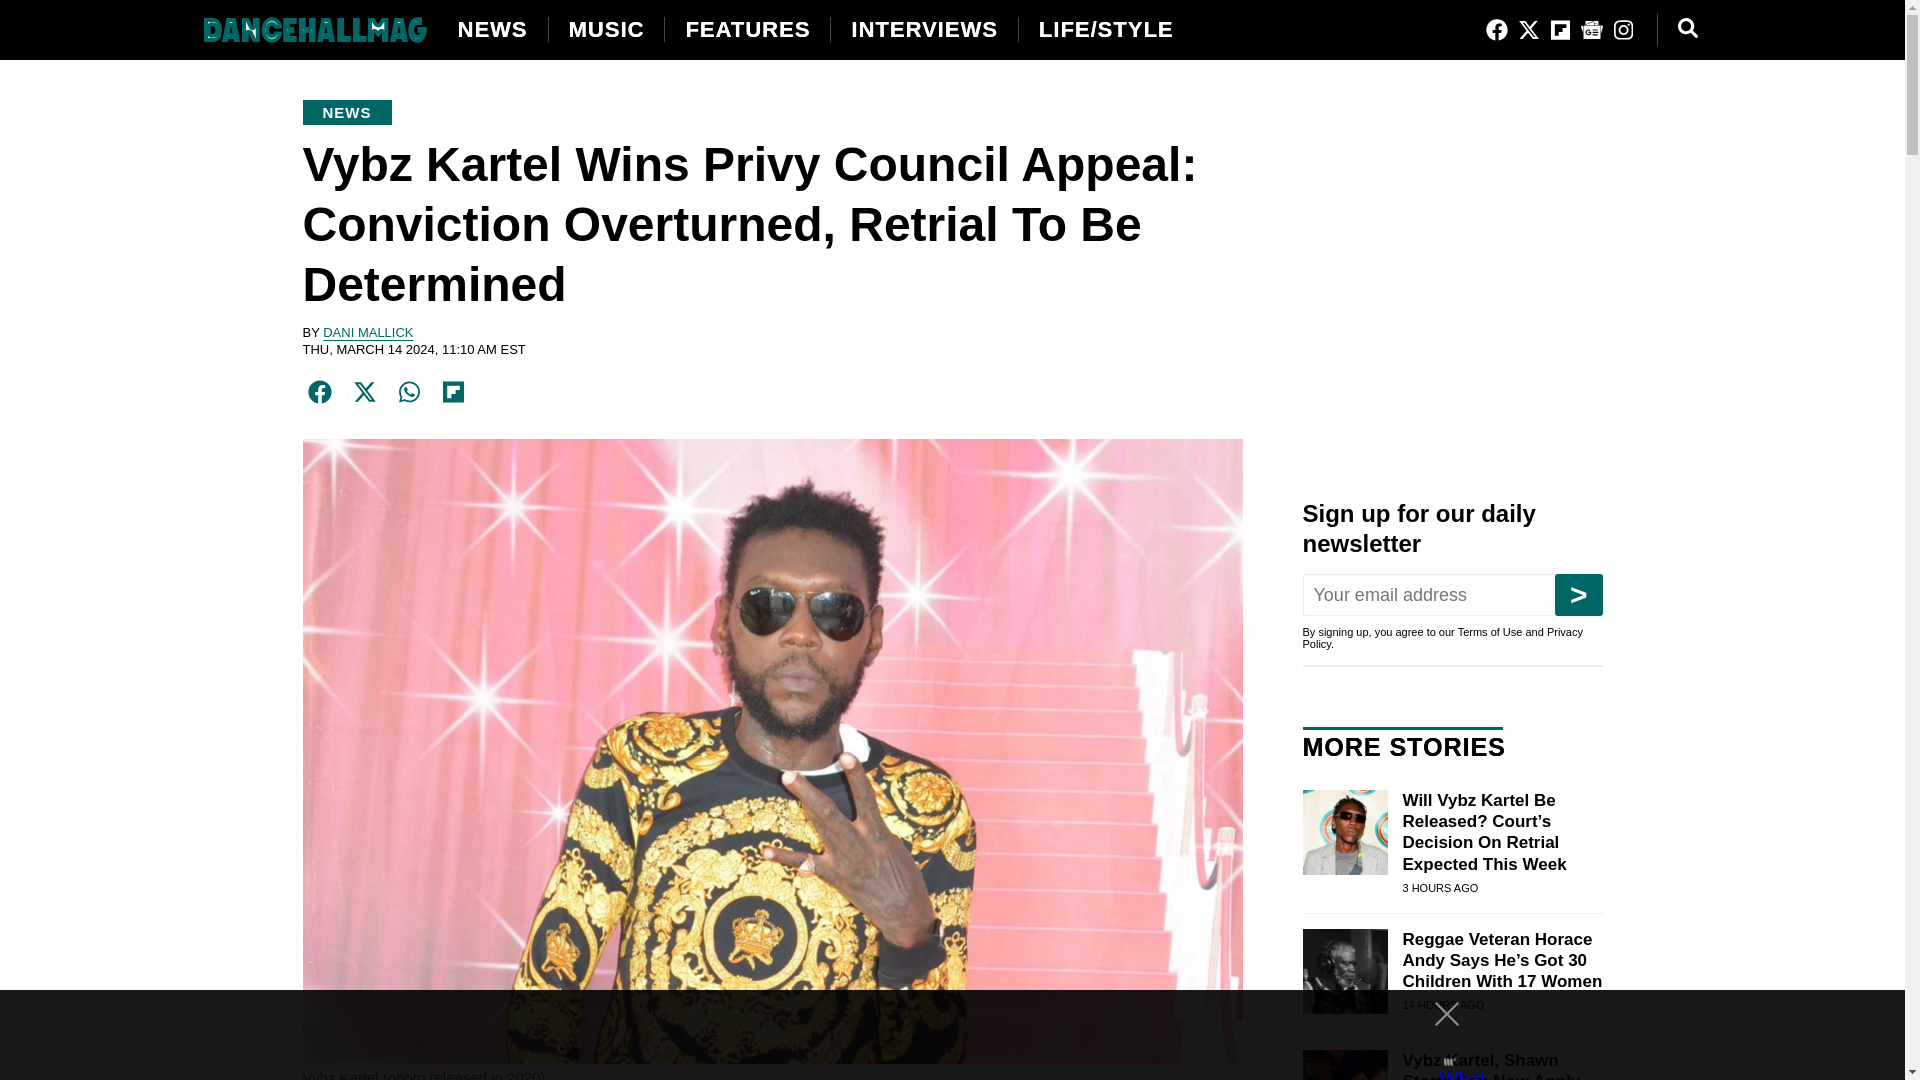 This screenshot has height=1080, width=1920. Describe the element at coordinates (320, 388) in the screenshot. I see `Share on Facebook` at that location.